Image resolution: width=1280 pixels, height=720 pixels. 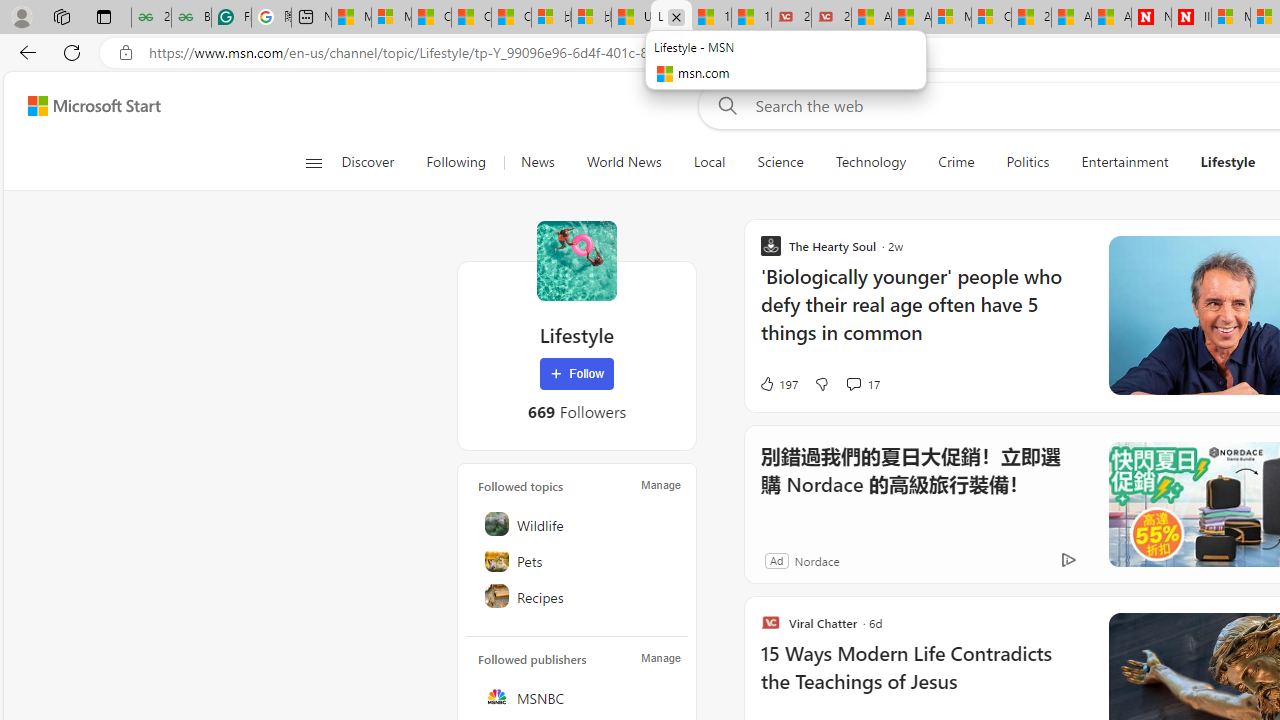 What do you see at coordinates (624, 162) in the screenshot?
I see `World News` at bounding box center [624, 162].